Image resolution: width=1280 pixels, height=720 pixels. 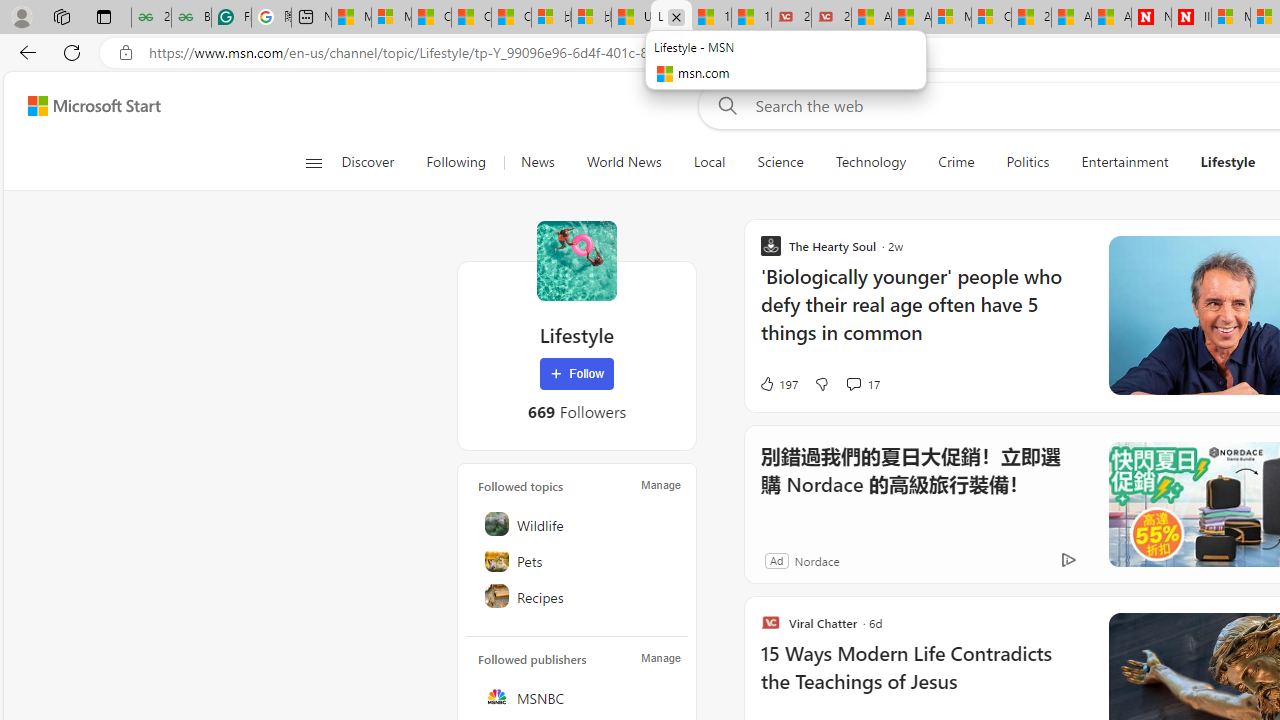 What do you see at coordinates (624, 162) in the screenshot?
I see `World News` at bounding box center [624, 162].